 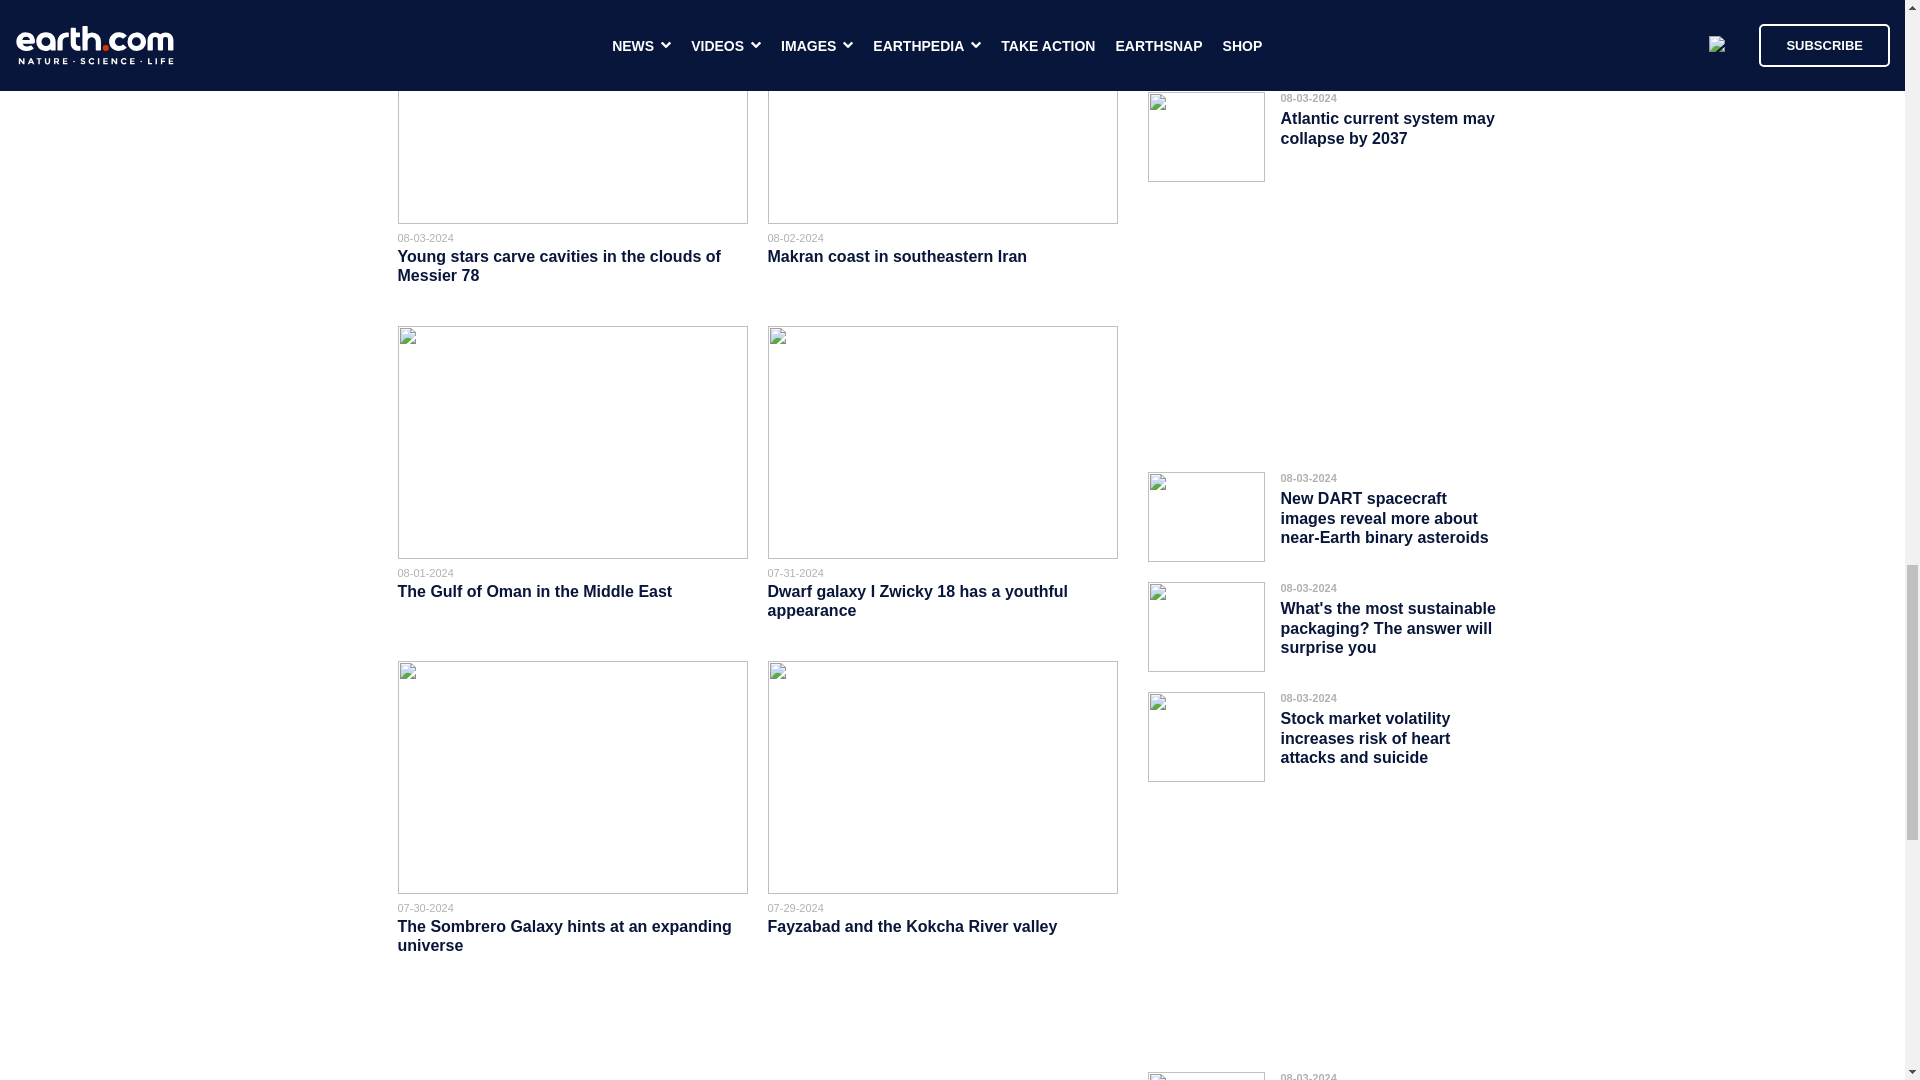 I want to click on Makran coast in southeastern Iran, so click(x=898, y=256).